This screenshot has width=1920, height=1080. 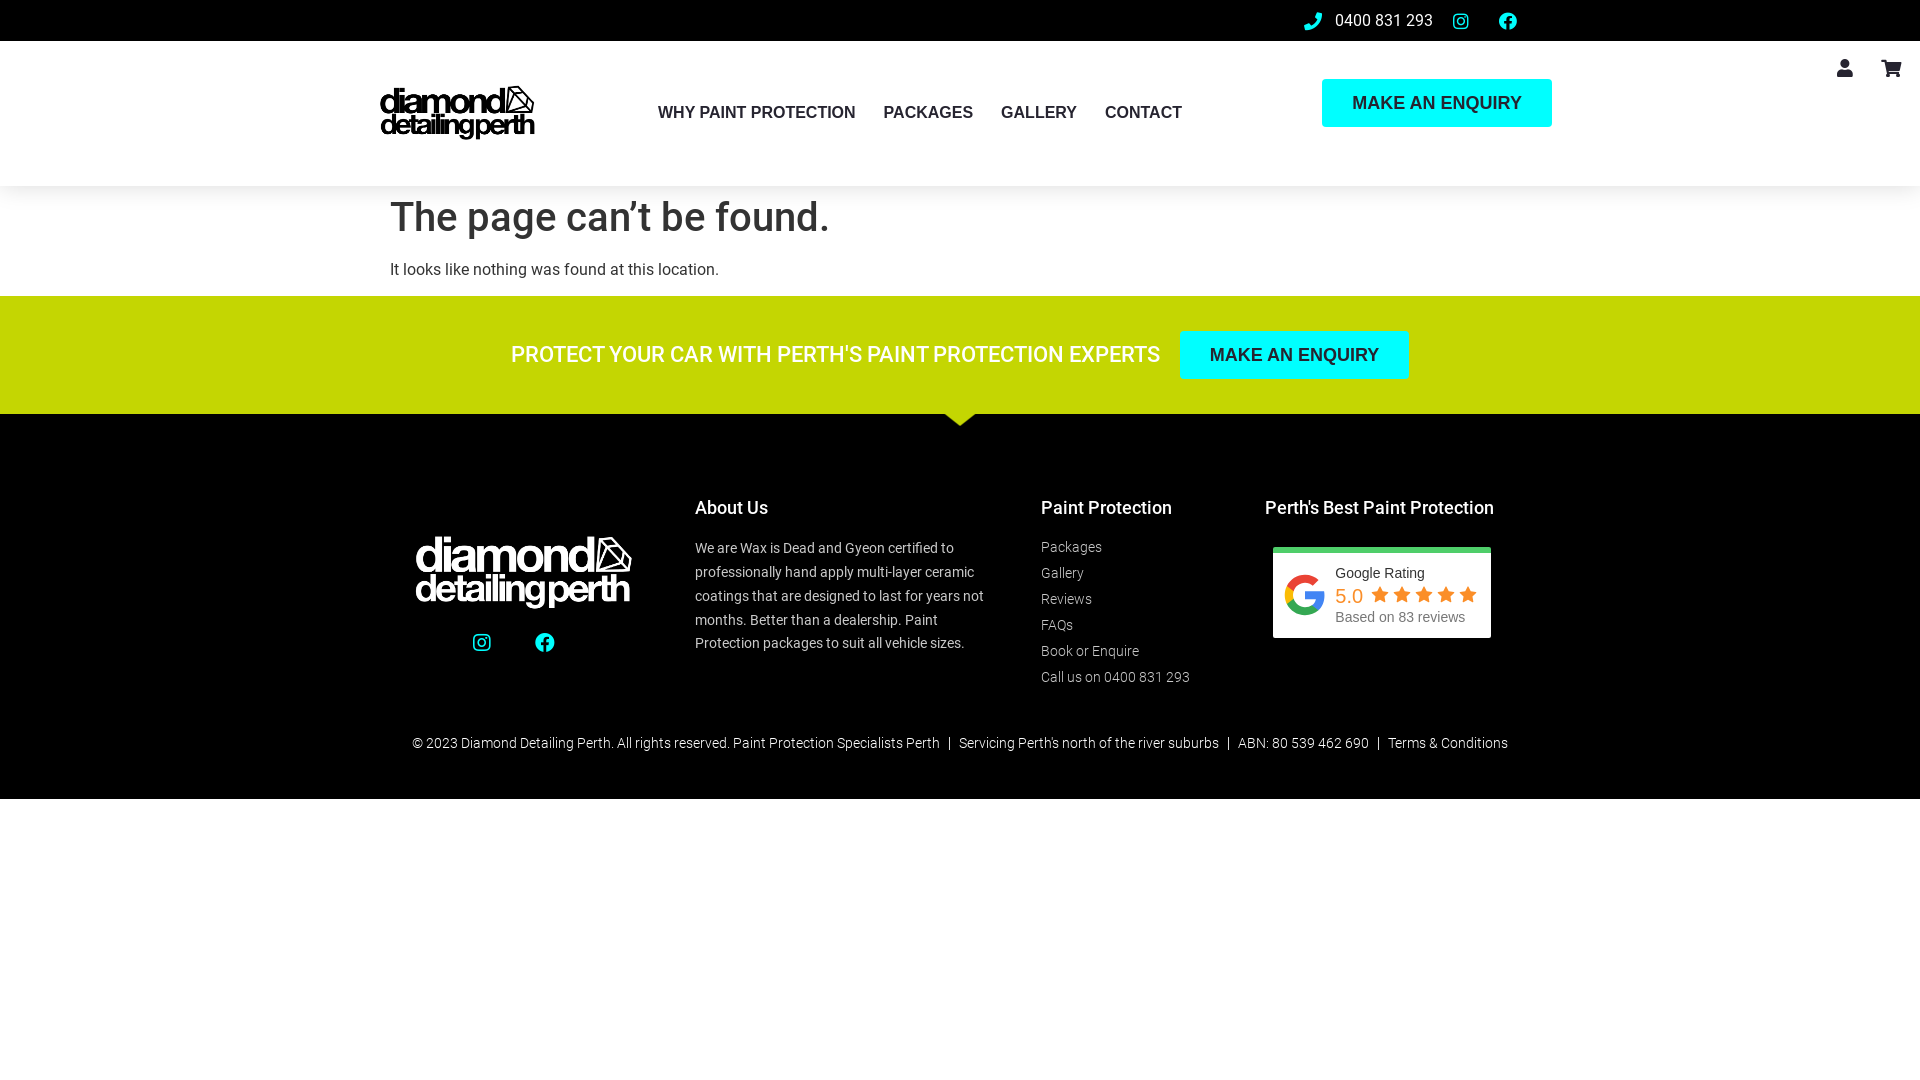 I want to click on WHY PAINT PROTECTION, so click(x=757, y=113).